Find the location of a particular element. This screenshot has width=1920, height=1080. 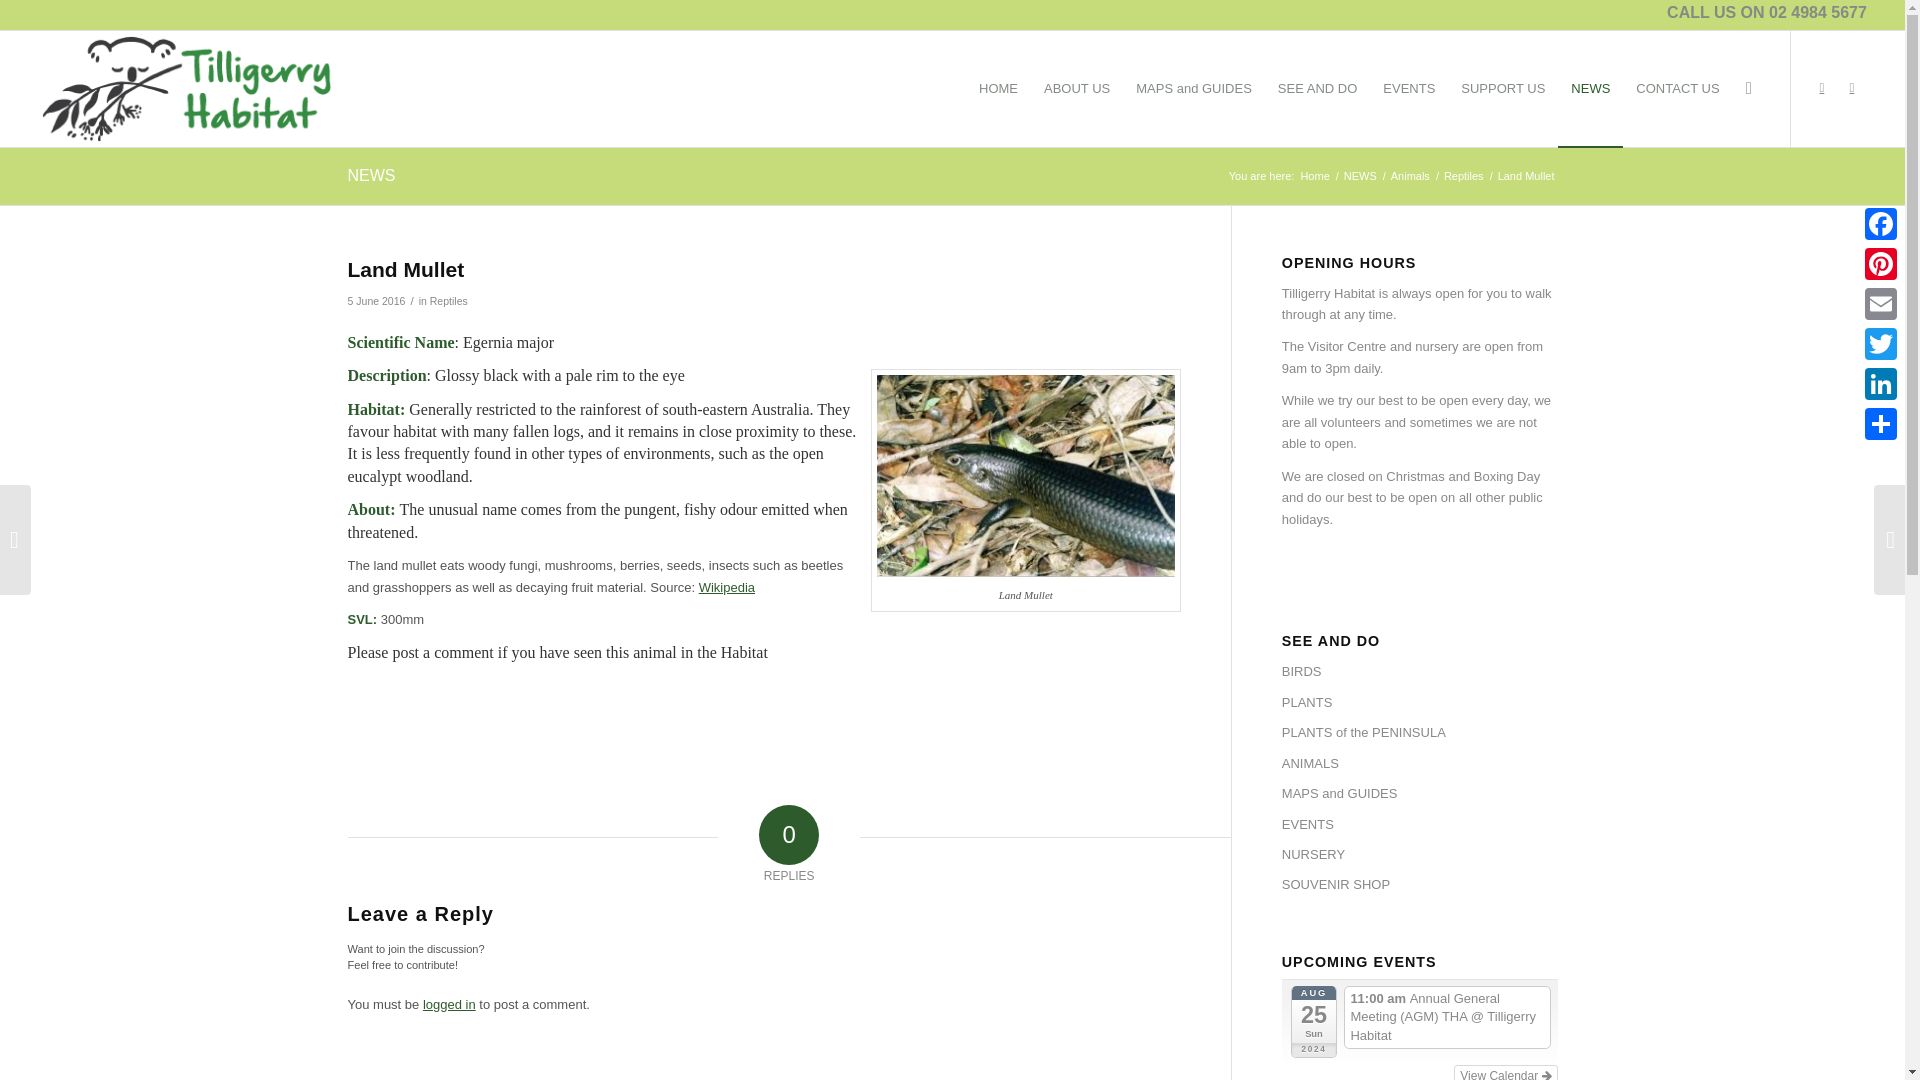

Tilligerry Habitat Reserve is located at coordinates (1314, 176).